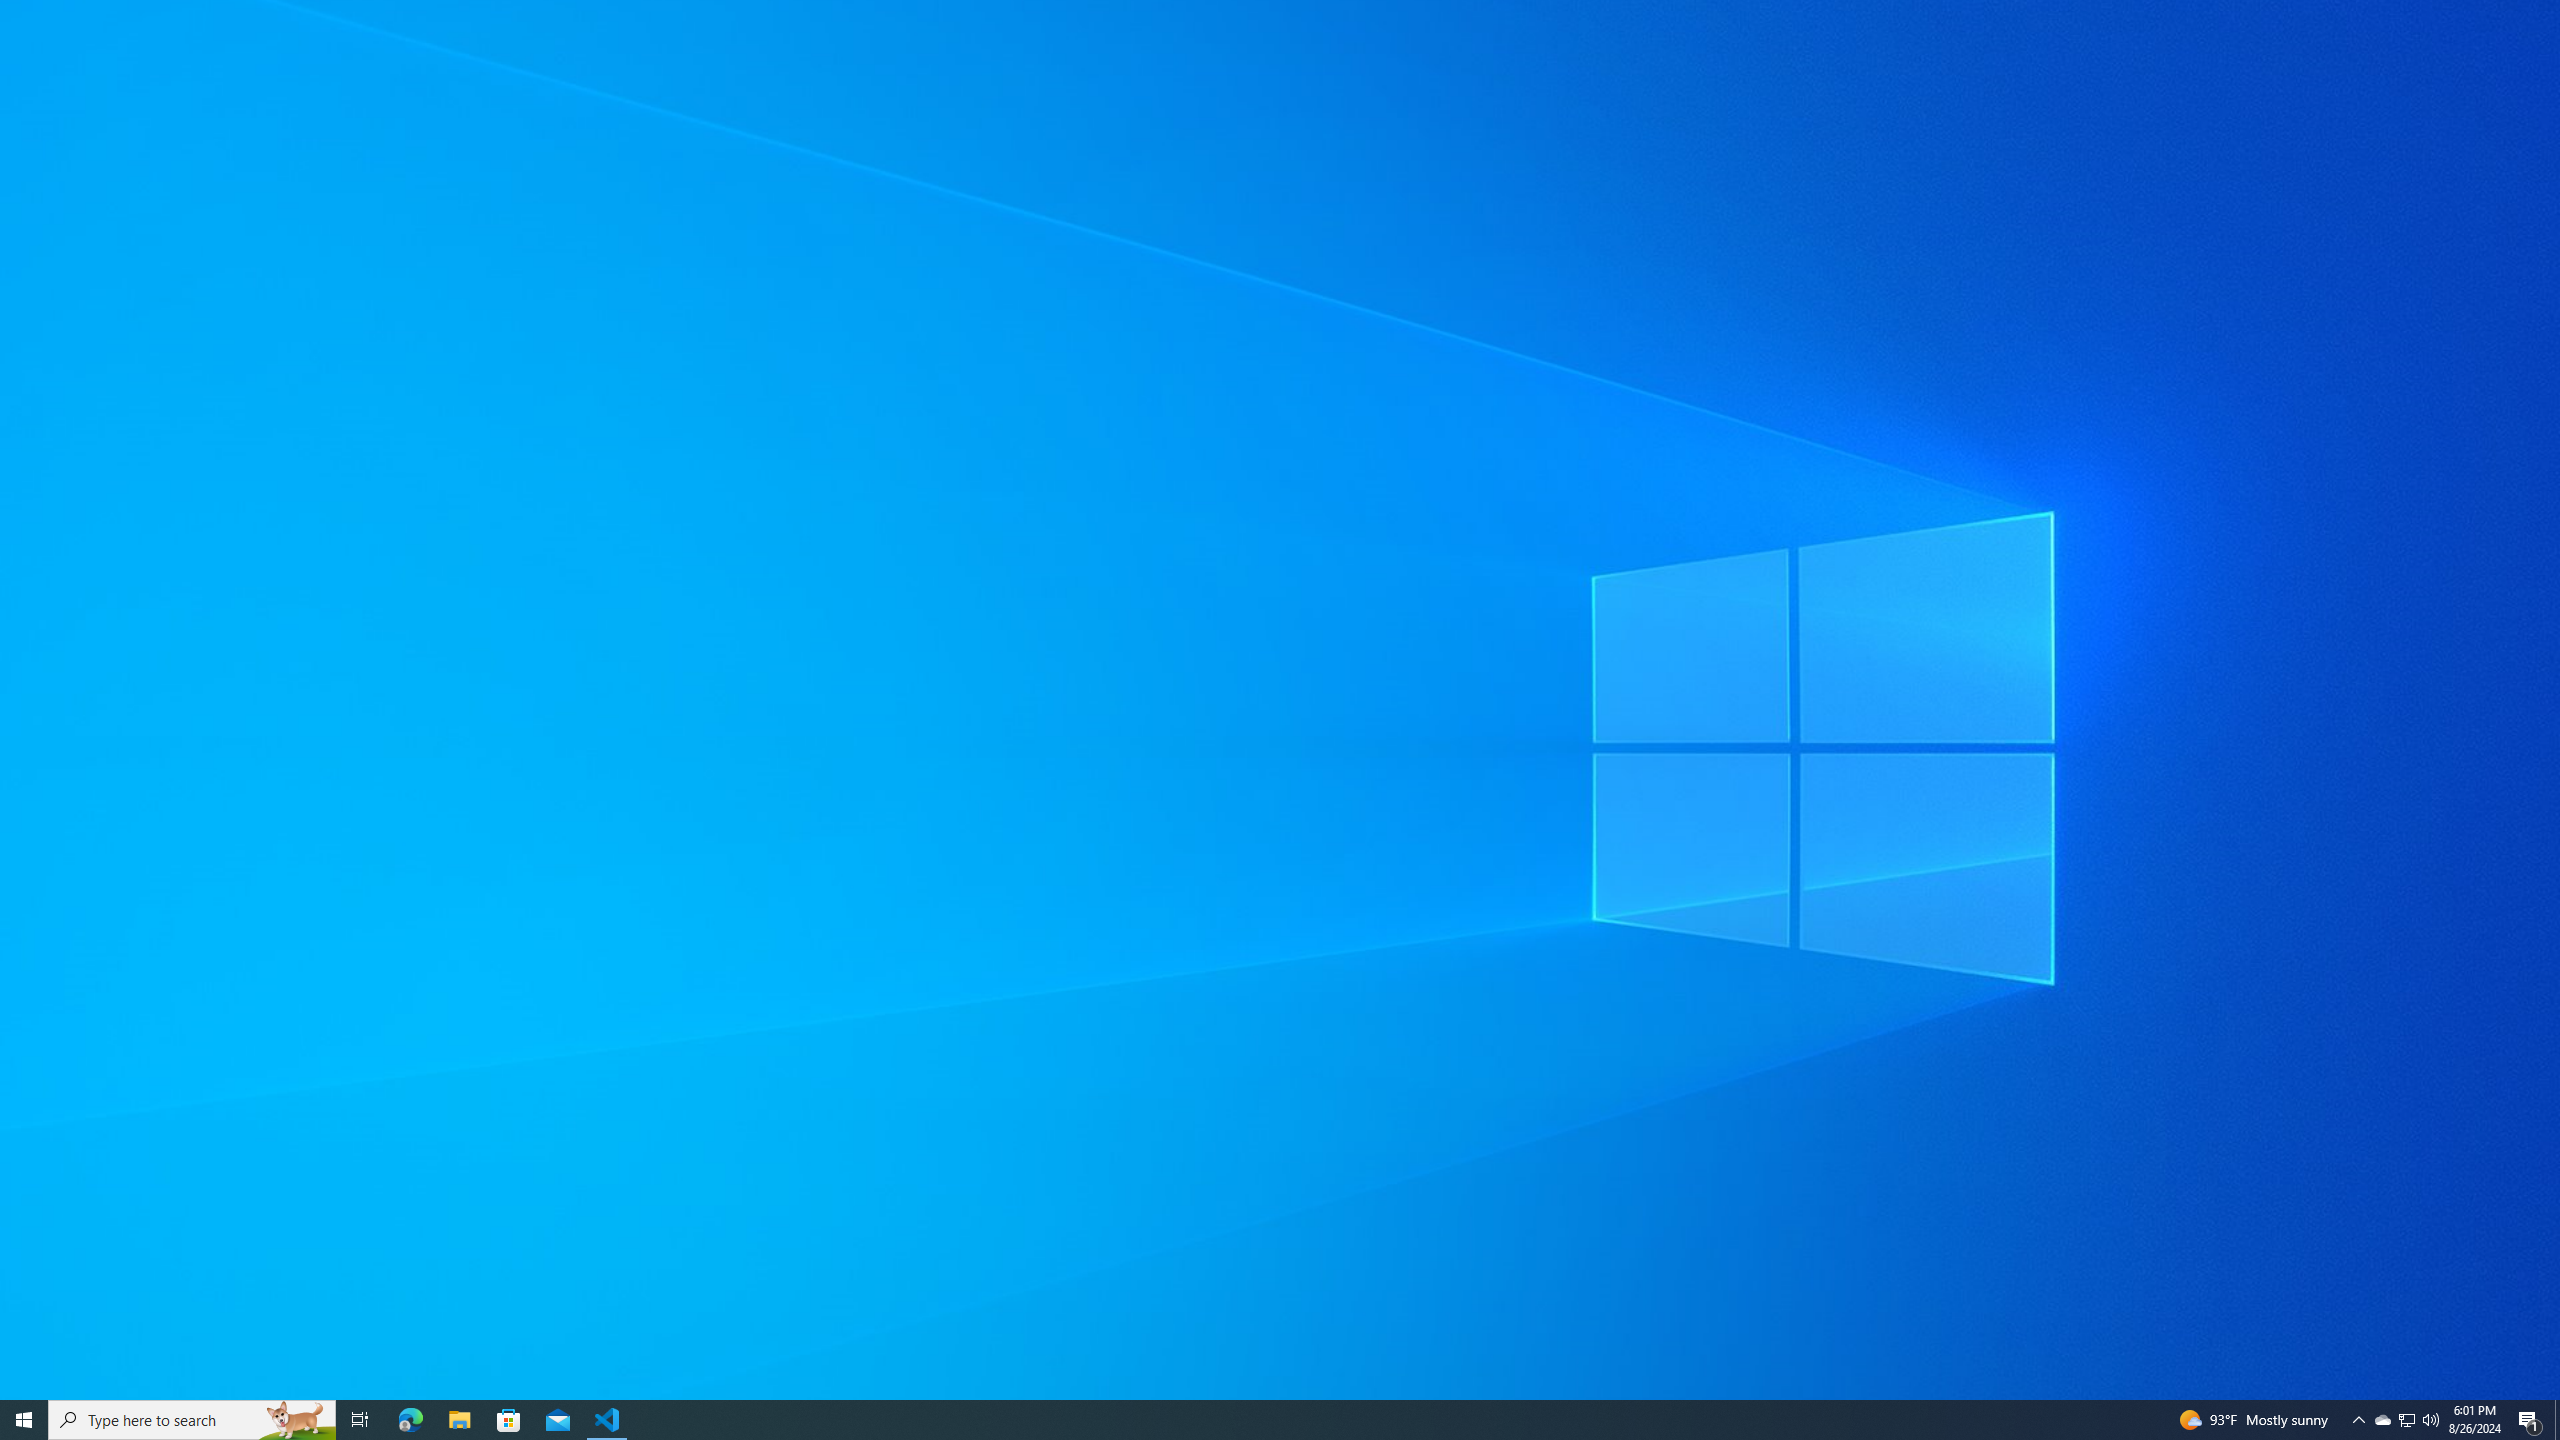  What do you see at coordinates (360, 1420) in the screenshot?
I see `Visual Studio Code - 1 running window` at bounding box center [360, 1420].